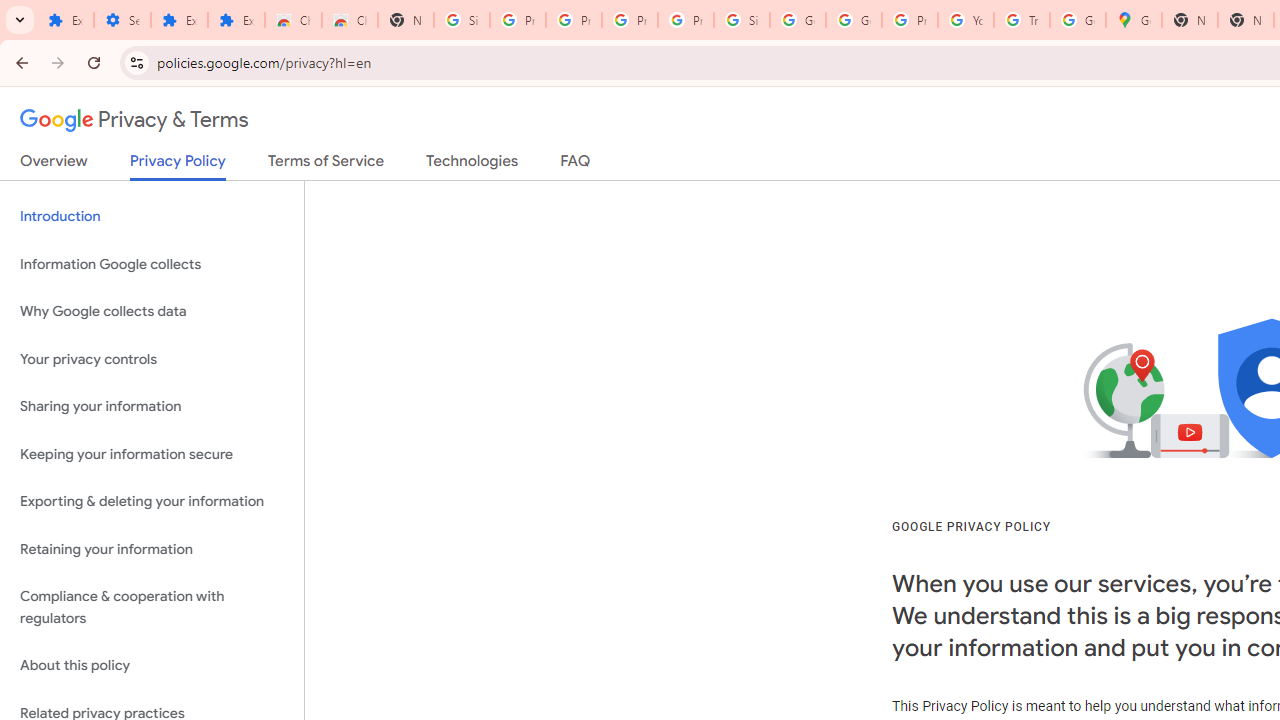  What do you see at coordinates (576, 165) in the screenshot?
I see `FAQ` at bounding box center [576, 165].